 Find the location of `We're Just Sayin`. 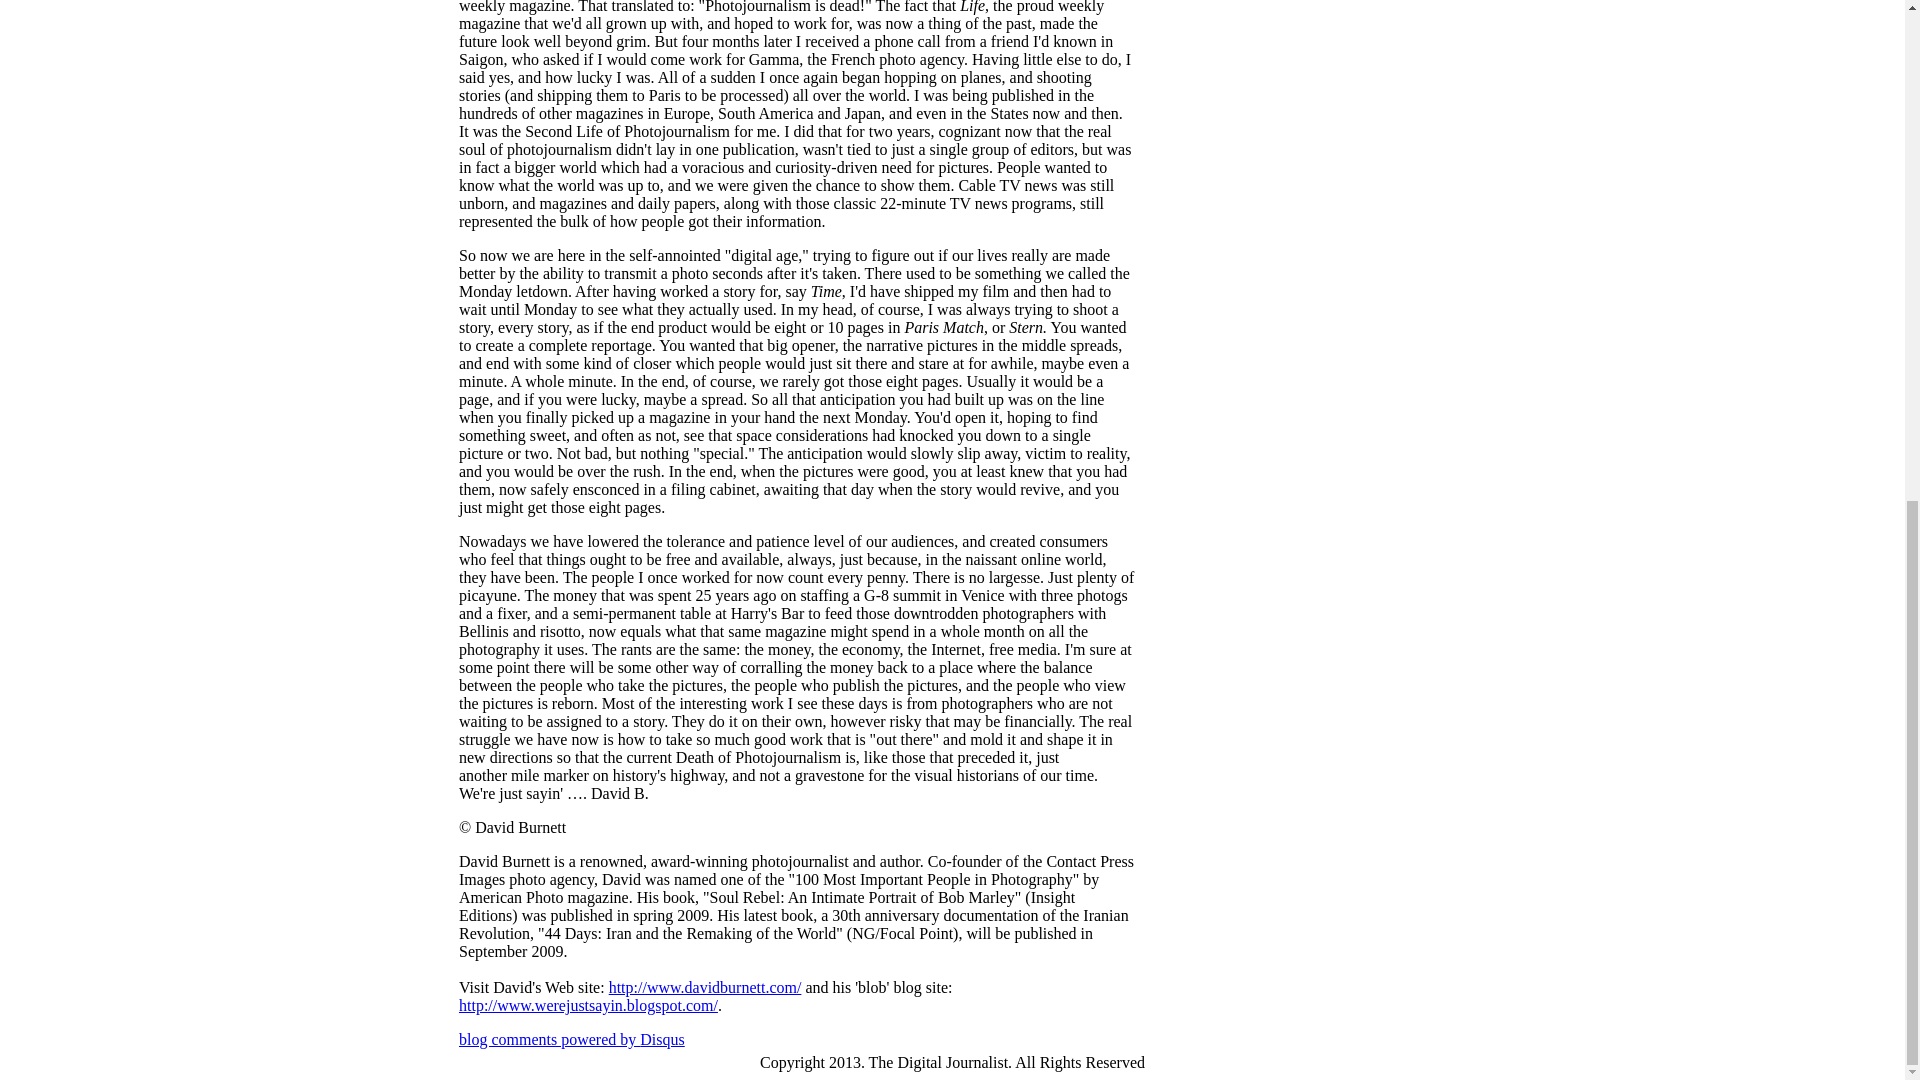

We're Just Sayin is located at coordinates (588, 1005).